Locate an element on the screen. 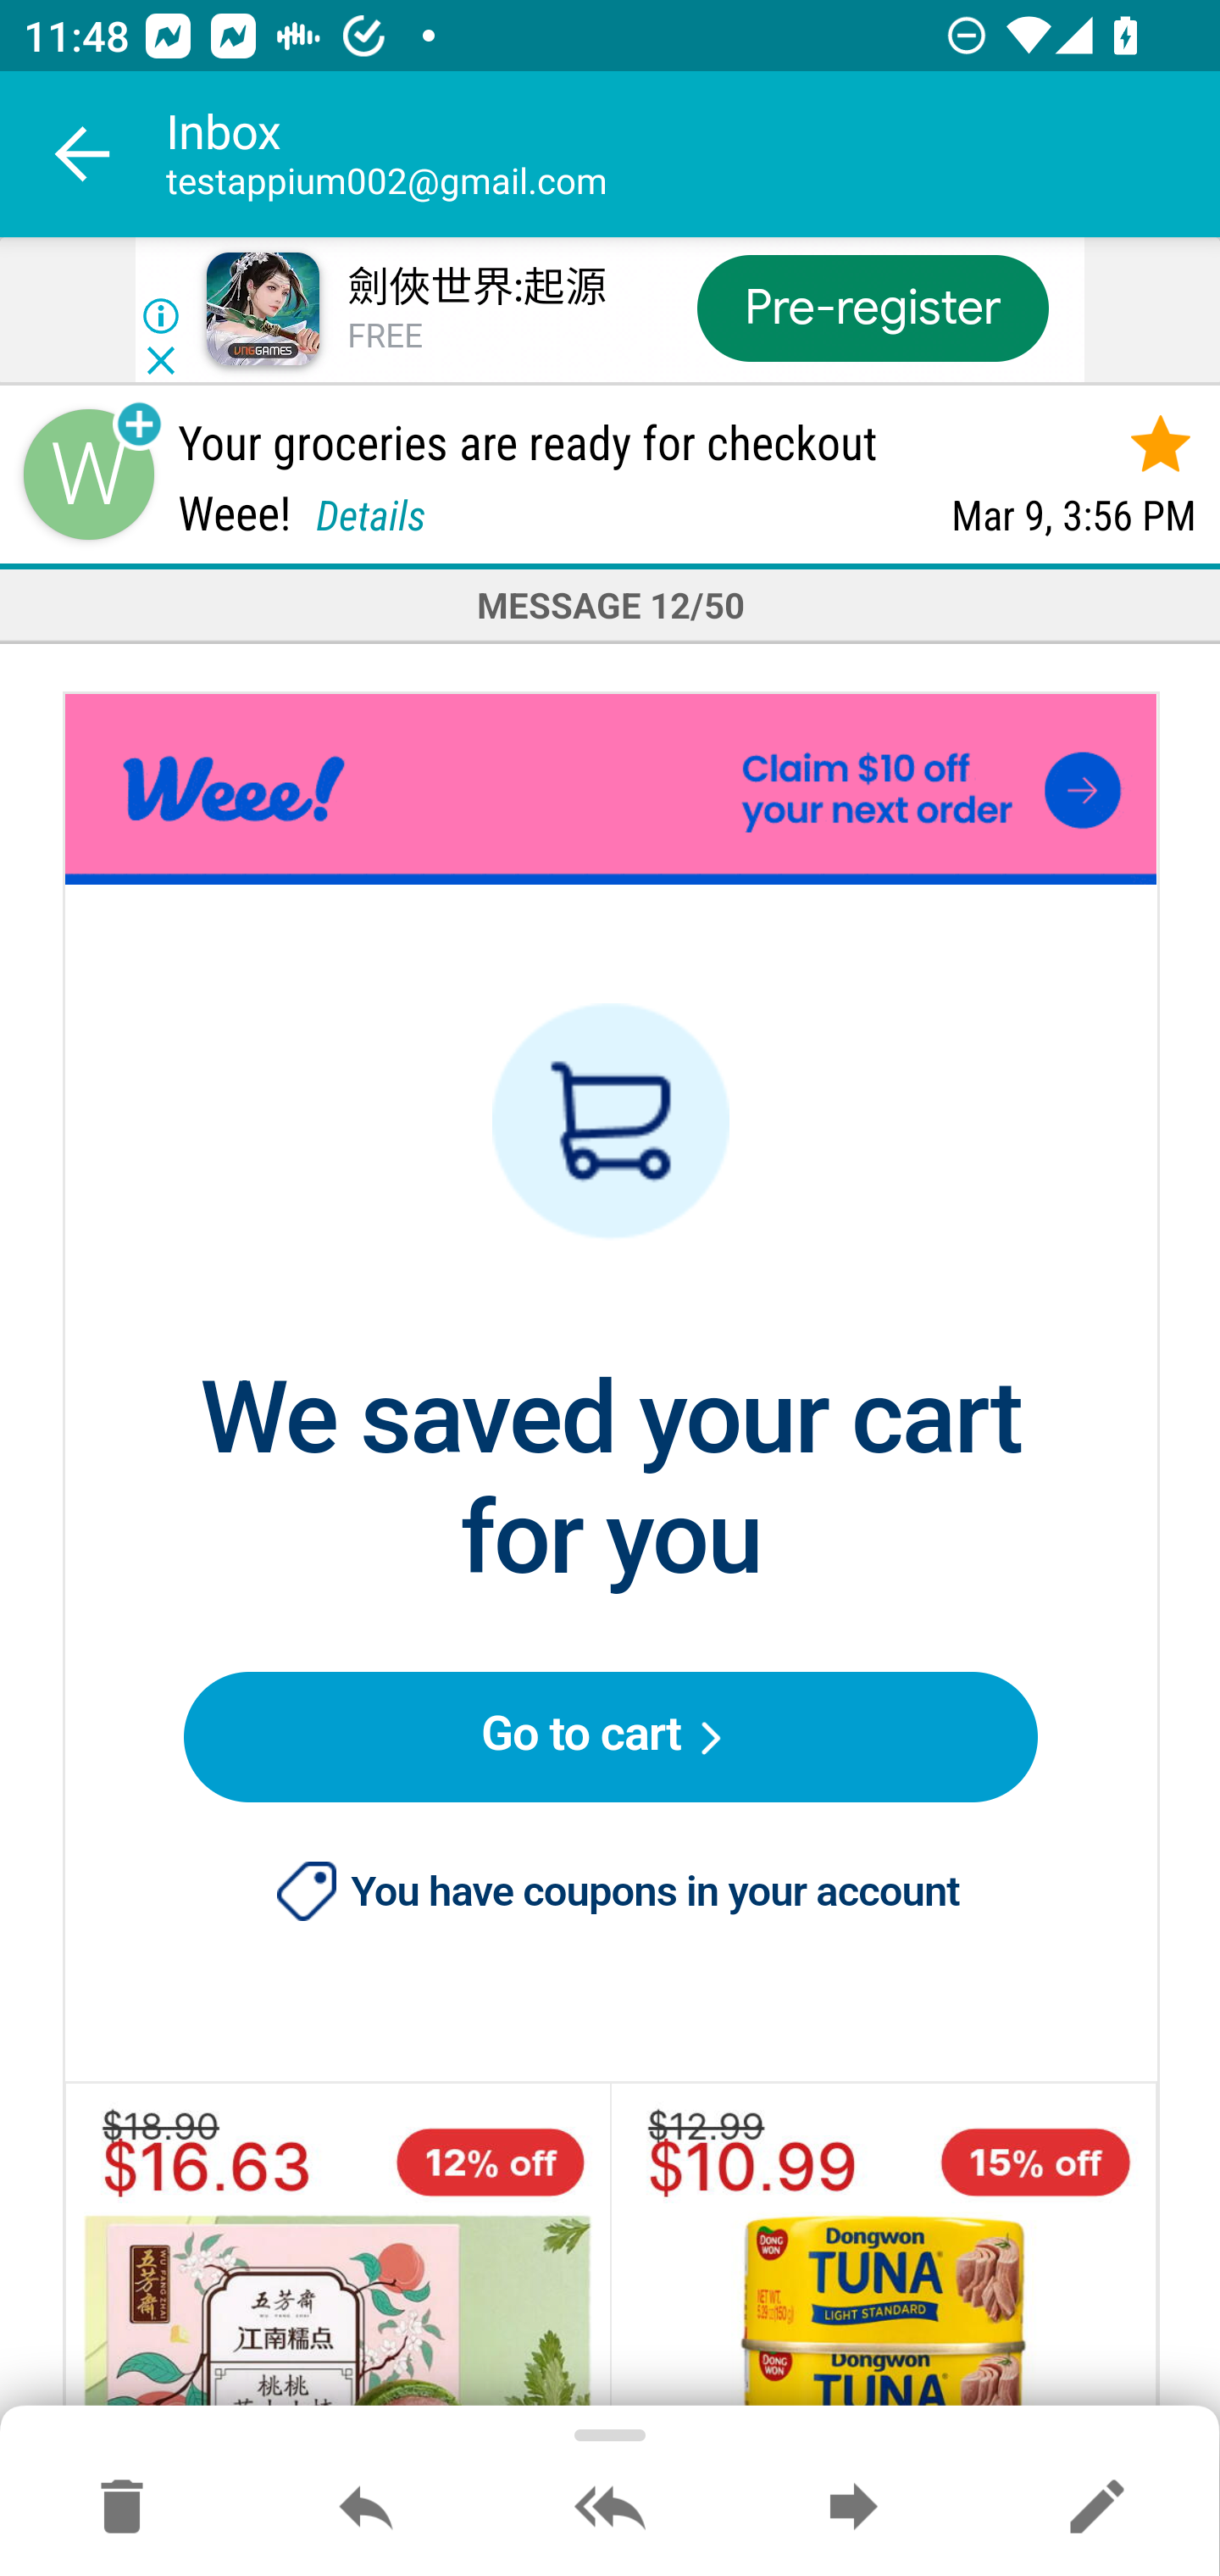 This screenshot has width=1220, height=2576. 23543=s512=h623=pup is located at coordinates (884, 2250).